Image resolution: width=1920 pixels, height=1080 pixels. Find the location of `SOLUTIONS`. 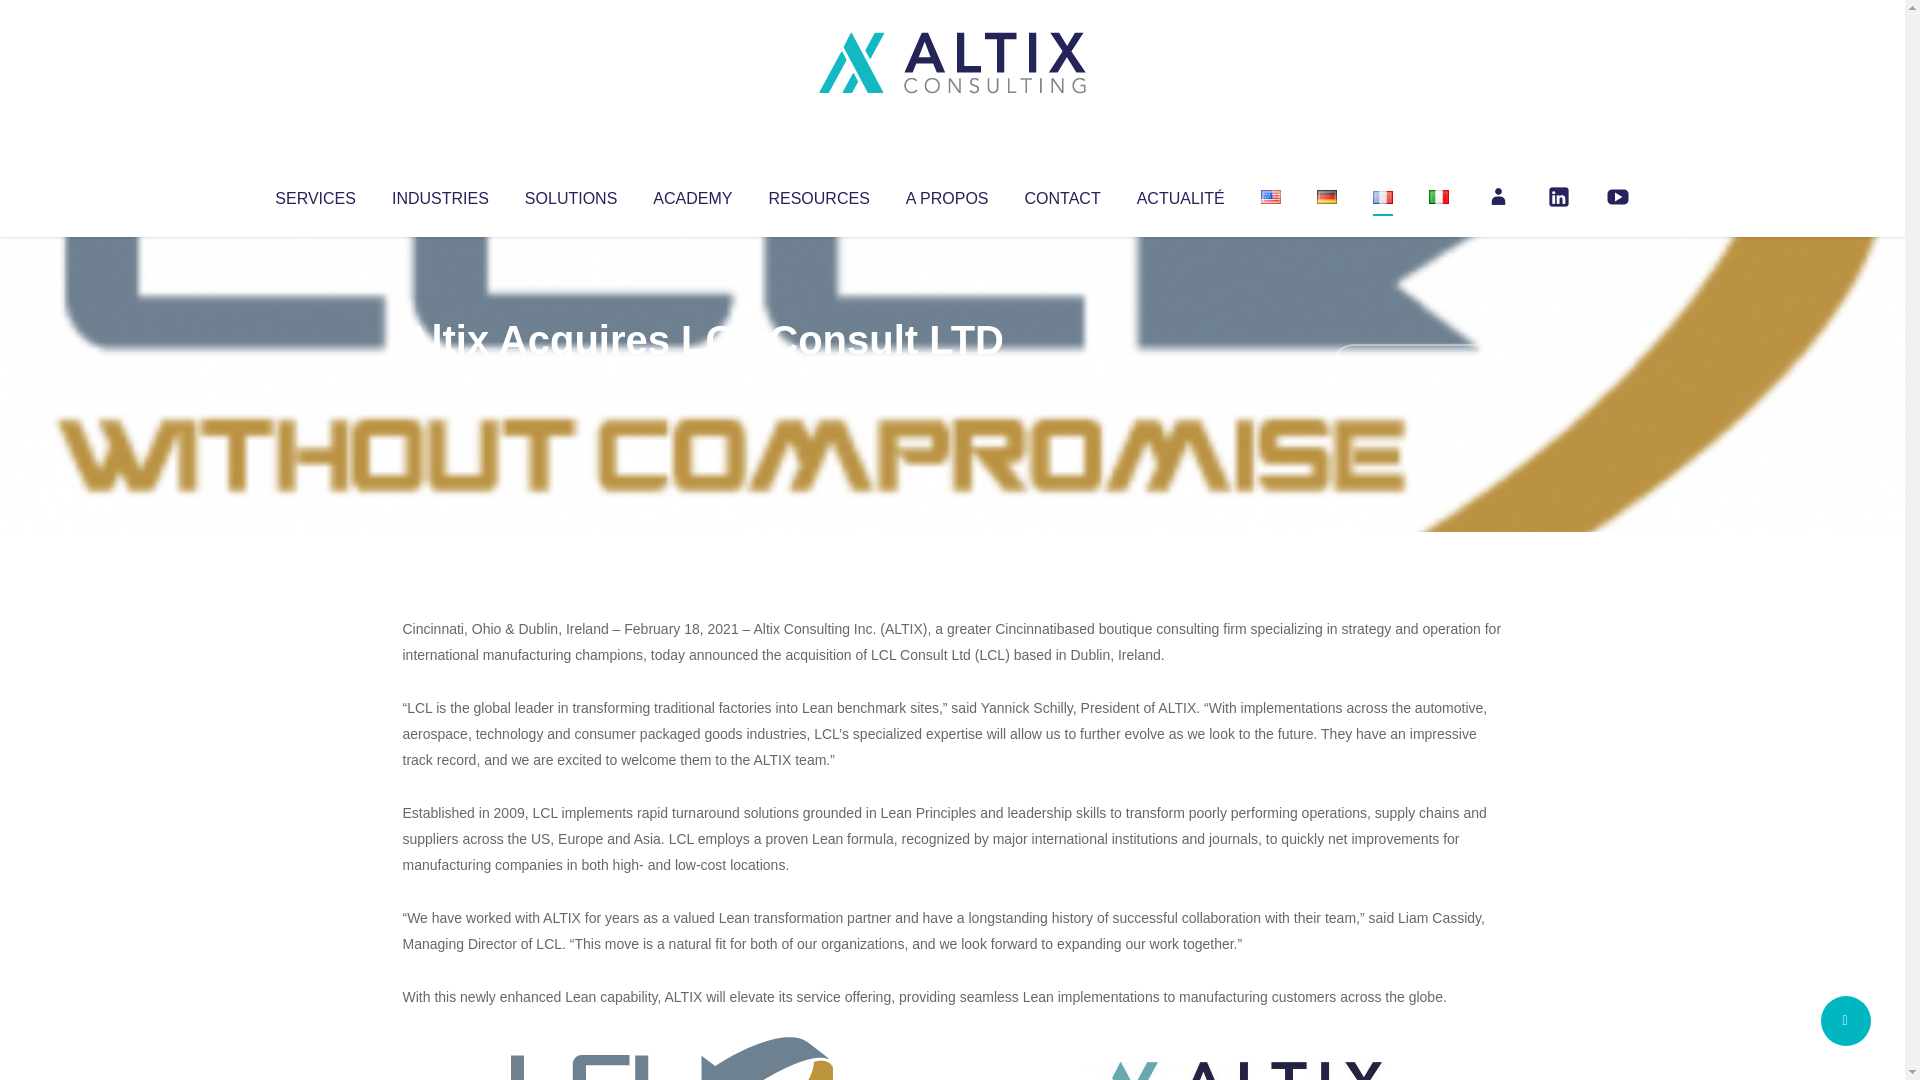

SOLUTIONS is located at coordinates (570, 194).